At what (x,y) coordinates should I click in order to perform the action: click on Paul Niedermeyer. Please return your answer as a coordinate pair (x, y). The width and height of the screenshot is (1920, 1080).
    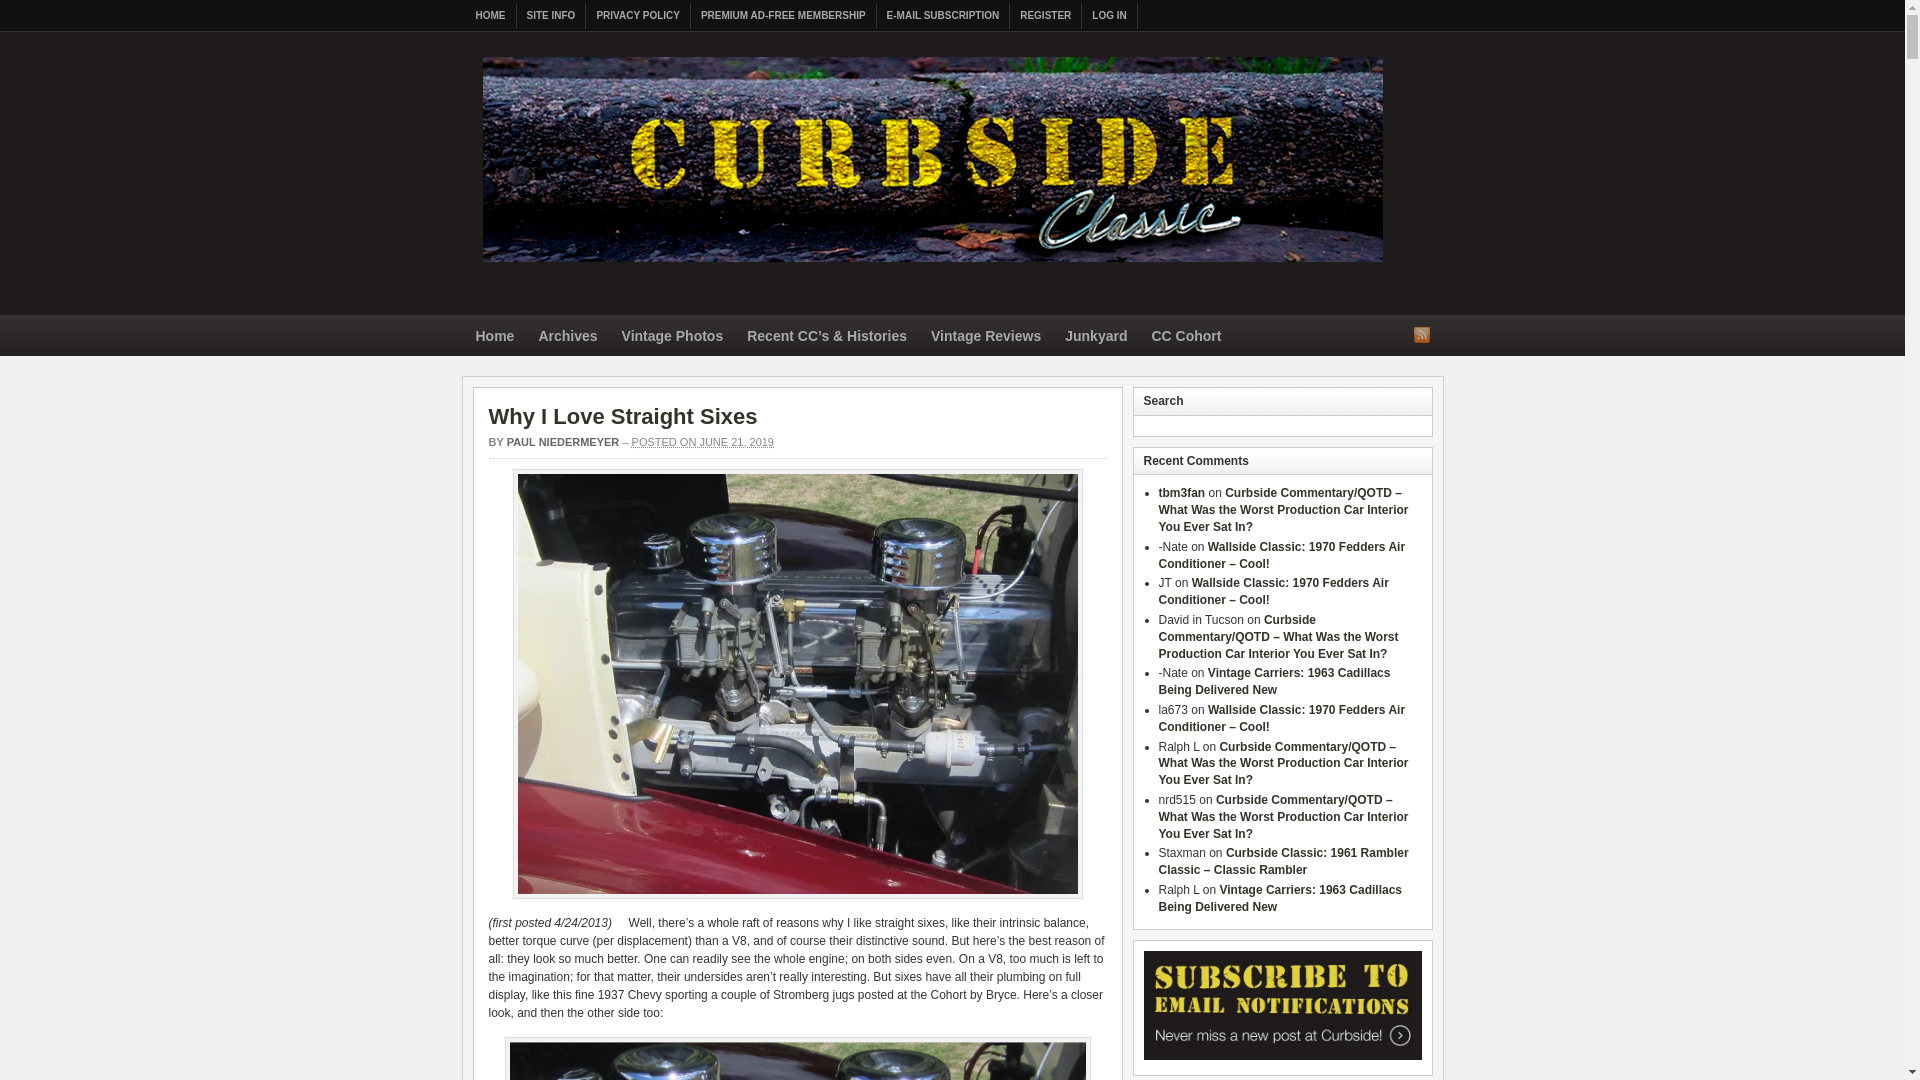
    Looking at the image, I should click on (563, 442).